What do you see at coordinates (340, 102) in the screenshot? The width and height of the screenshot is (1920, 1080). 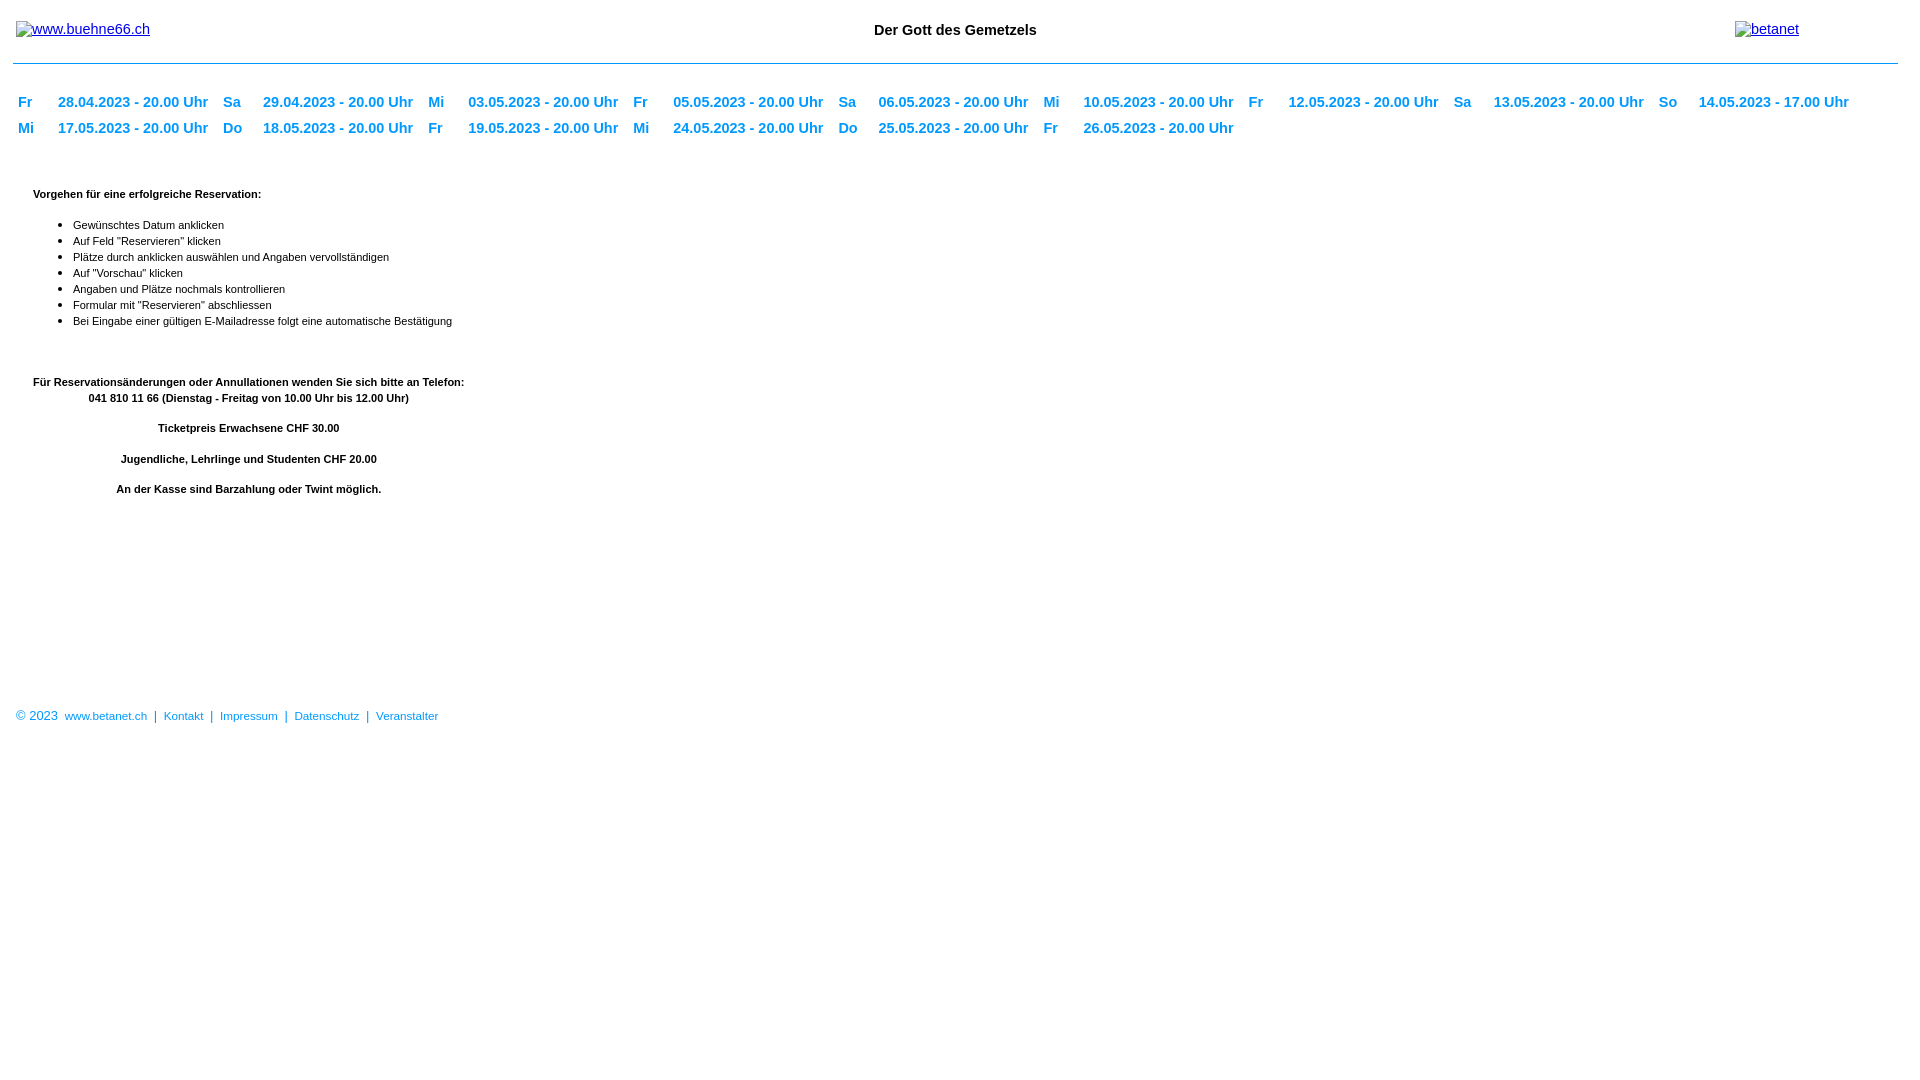 I see `29.04.2023 - 20.00 Uhr` at bounding box center [340, 102].